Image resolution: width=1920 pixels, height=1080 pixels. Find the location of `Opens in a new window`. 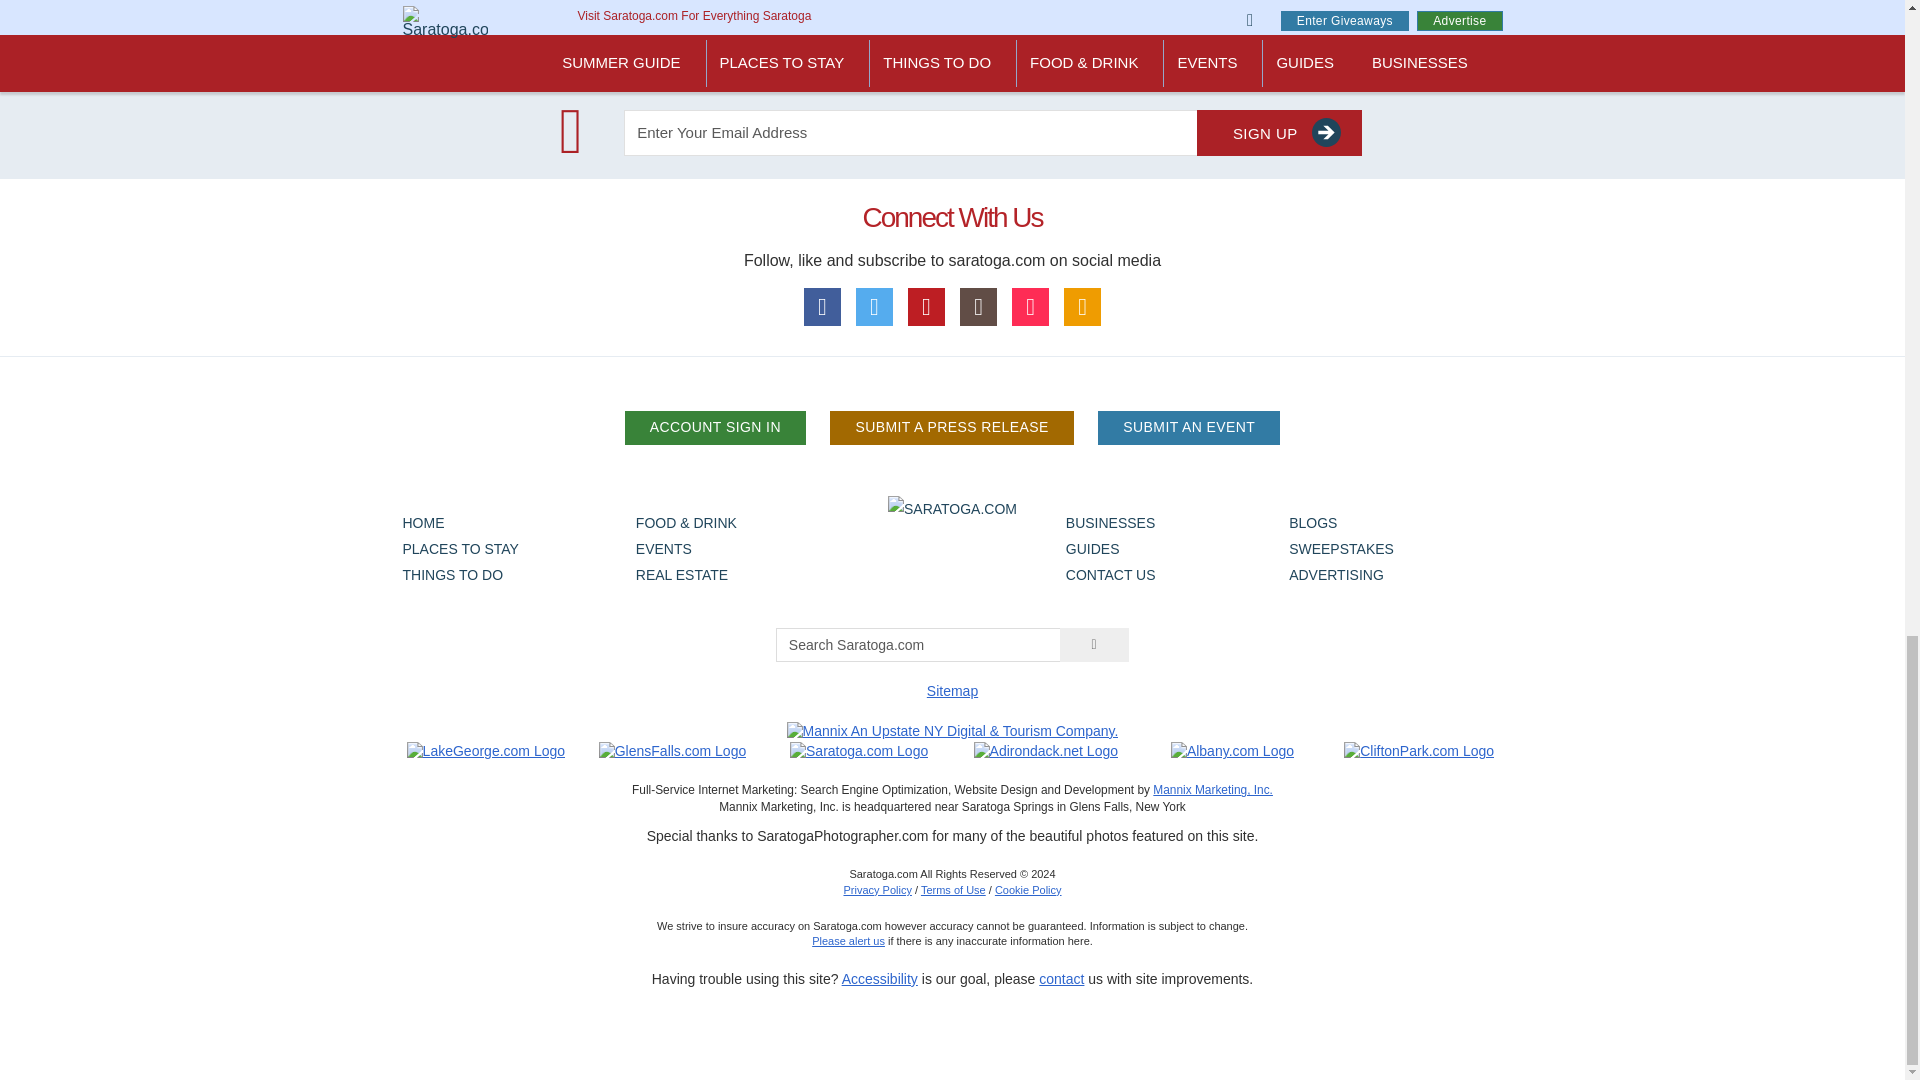

Opens in a new window is located at coordinates (486, 751).